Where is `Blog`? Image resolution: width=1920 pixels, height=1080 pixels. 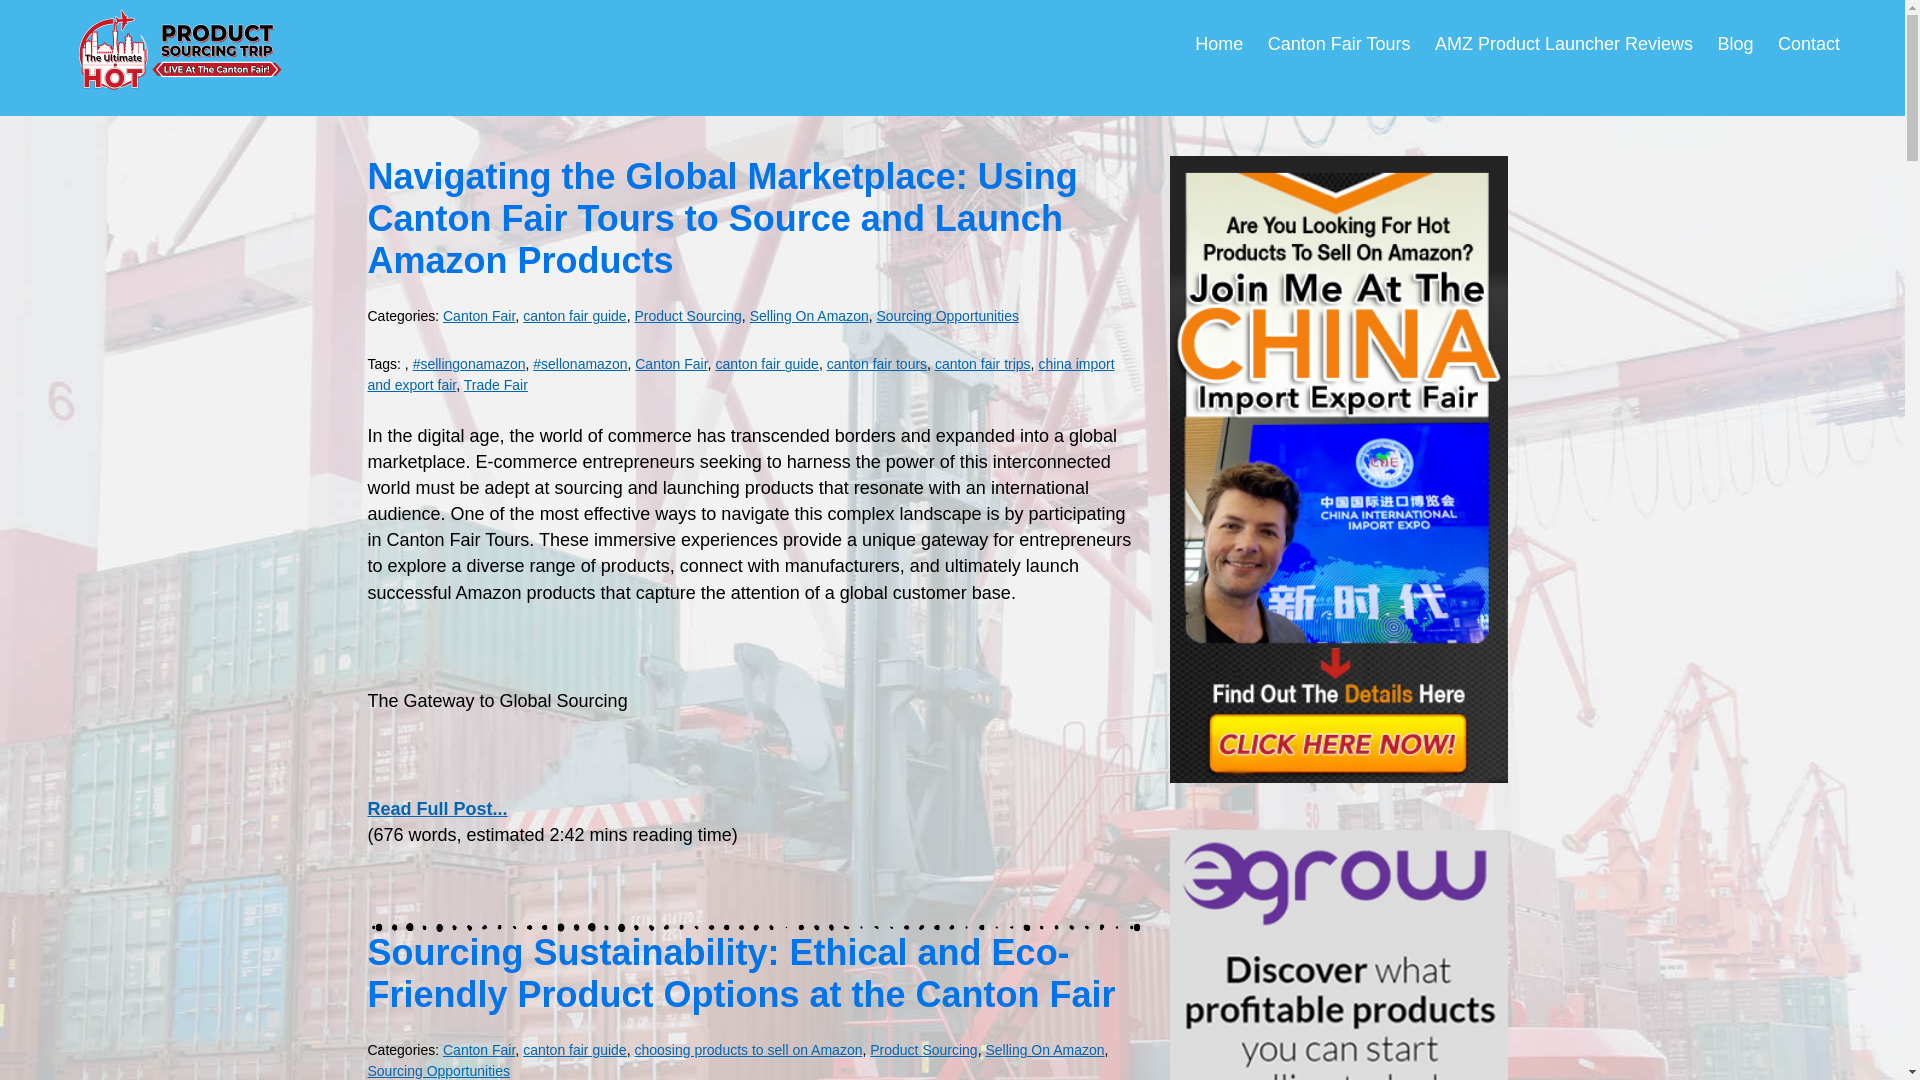 Blog is located at coordinates (1735, 44).